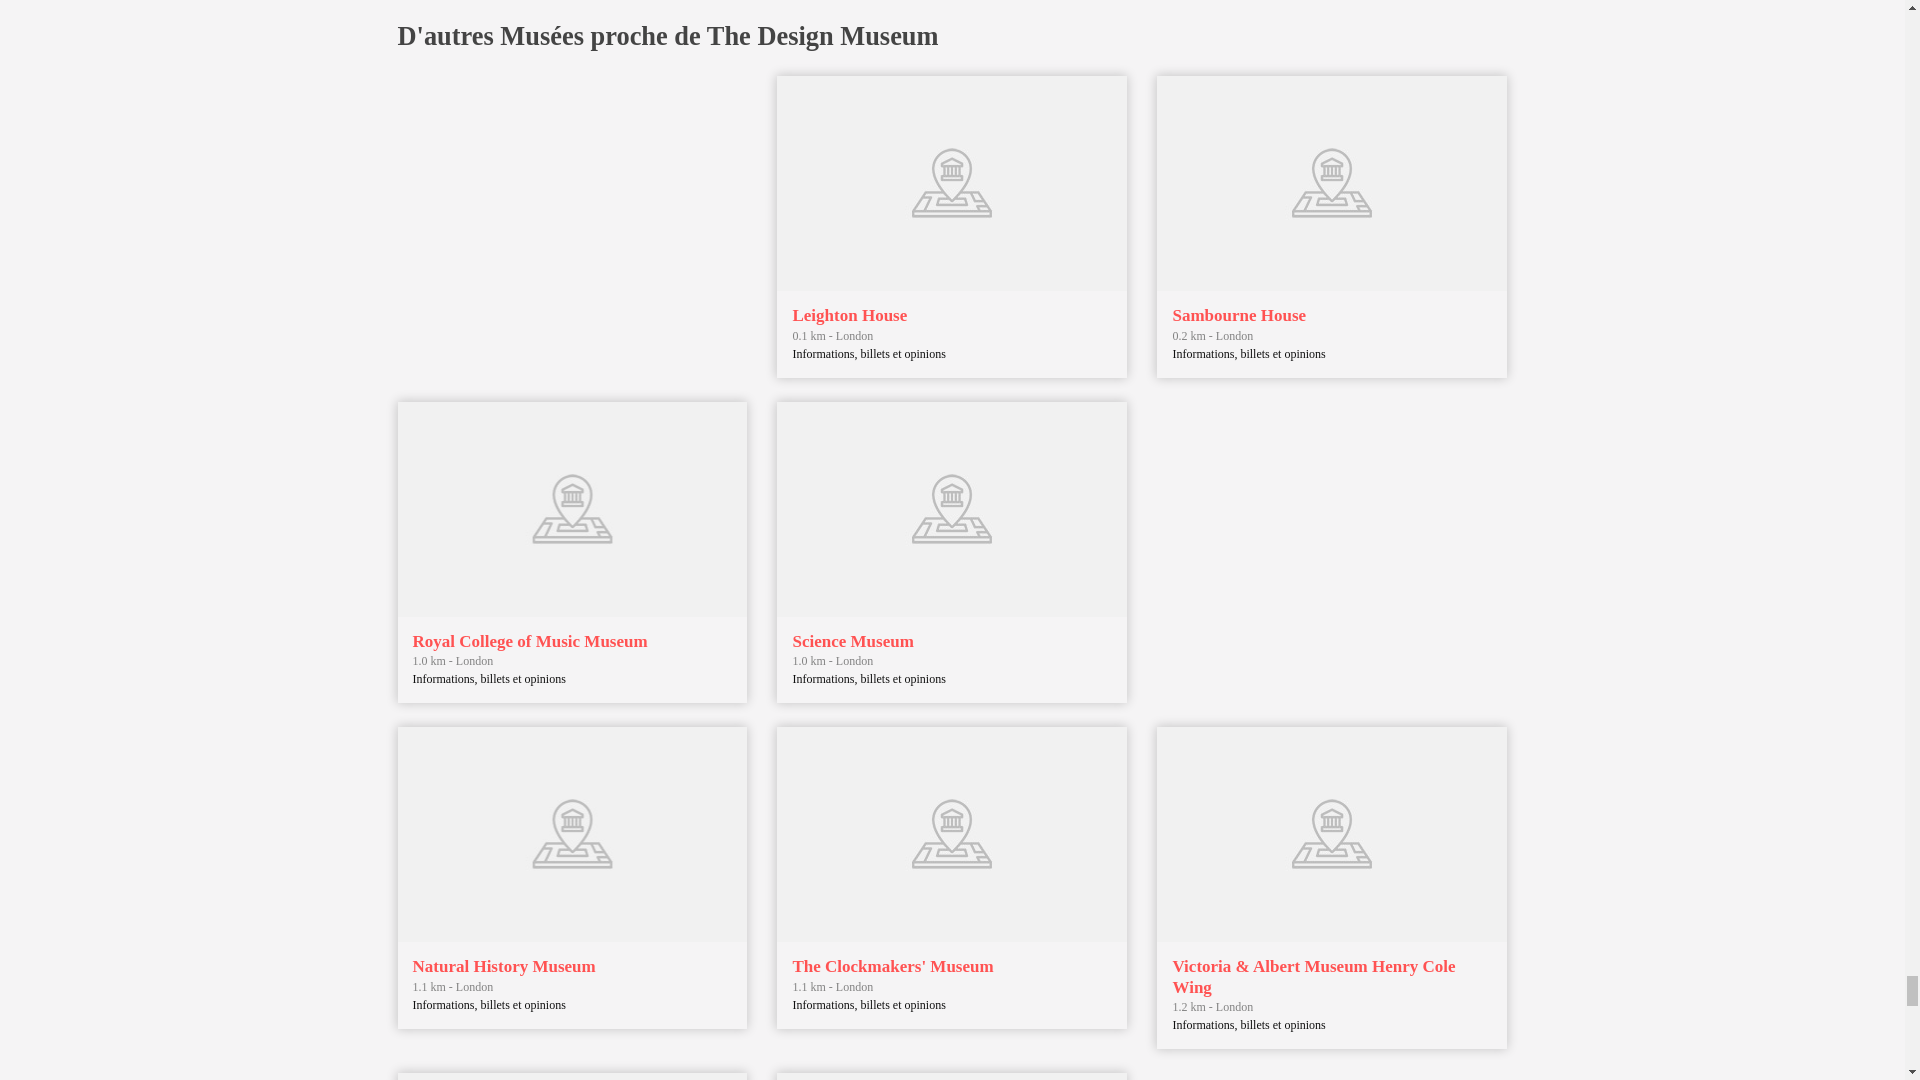  I want to click on Natural History Museum, so click(504, 966).